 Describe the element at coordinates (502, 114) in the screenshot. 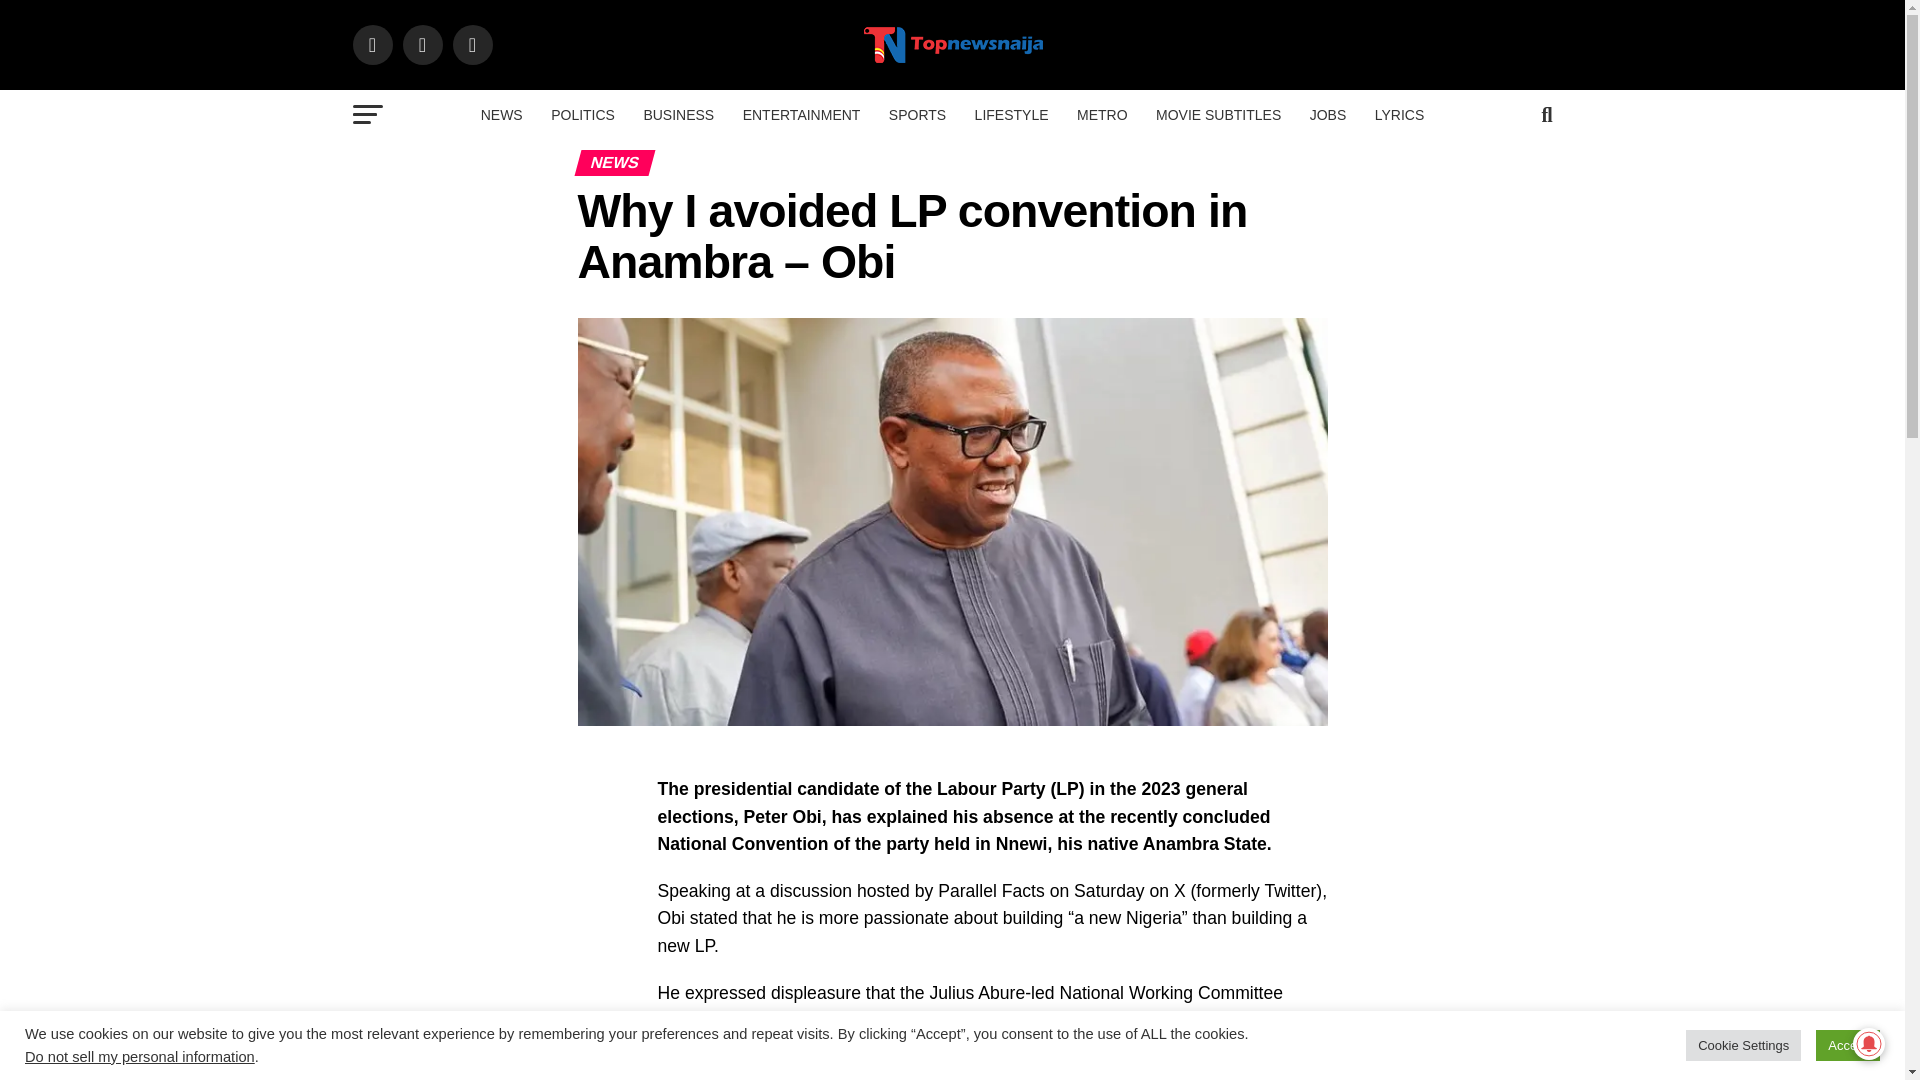

I see `NEWS` at that location.